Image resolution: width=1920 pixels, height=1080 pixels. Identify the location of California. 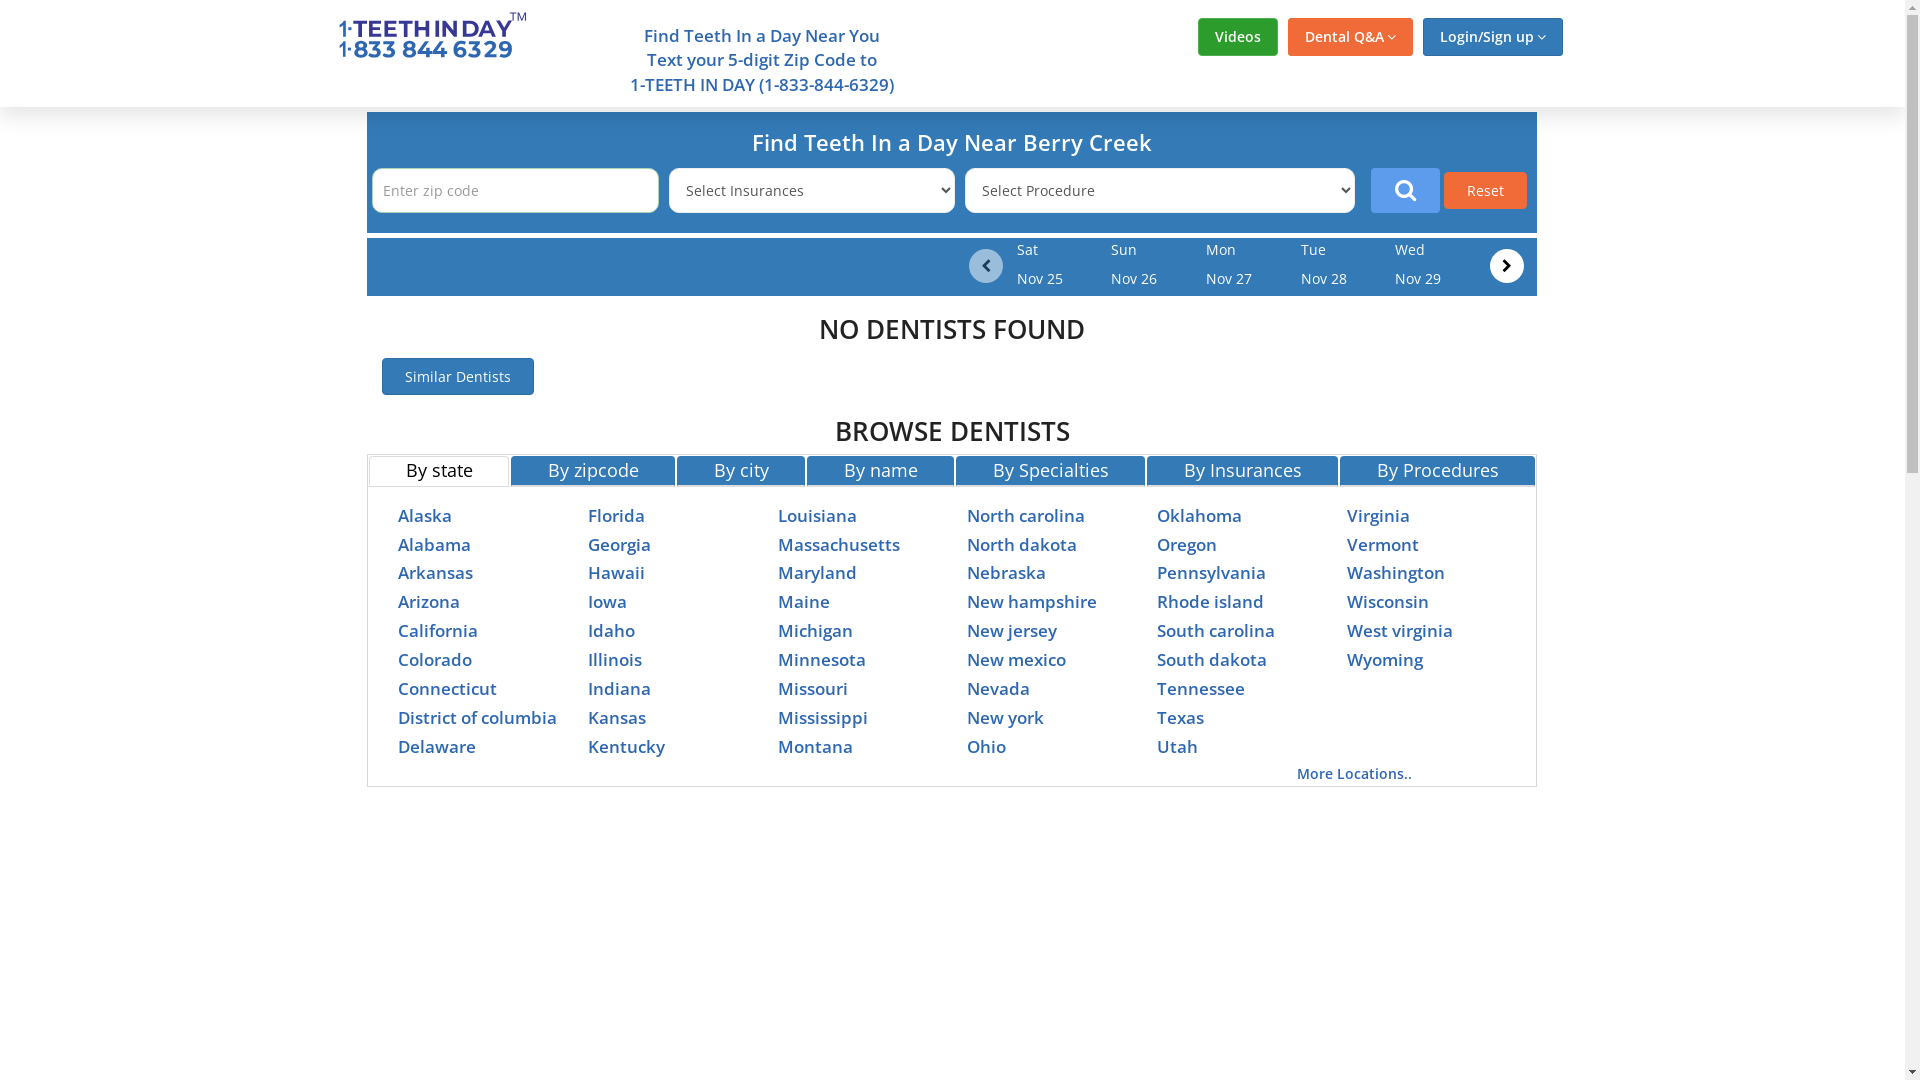
(438, 630).